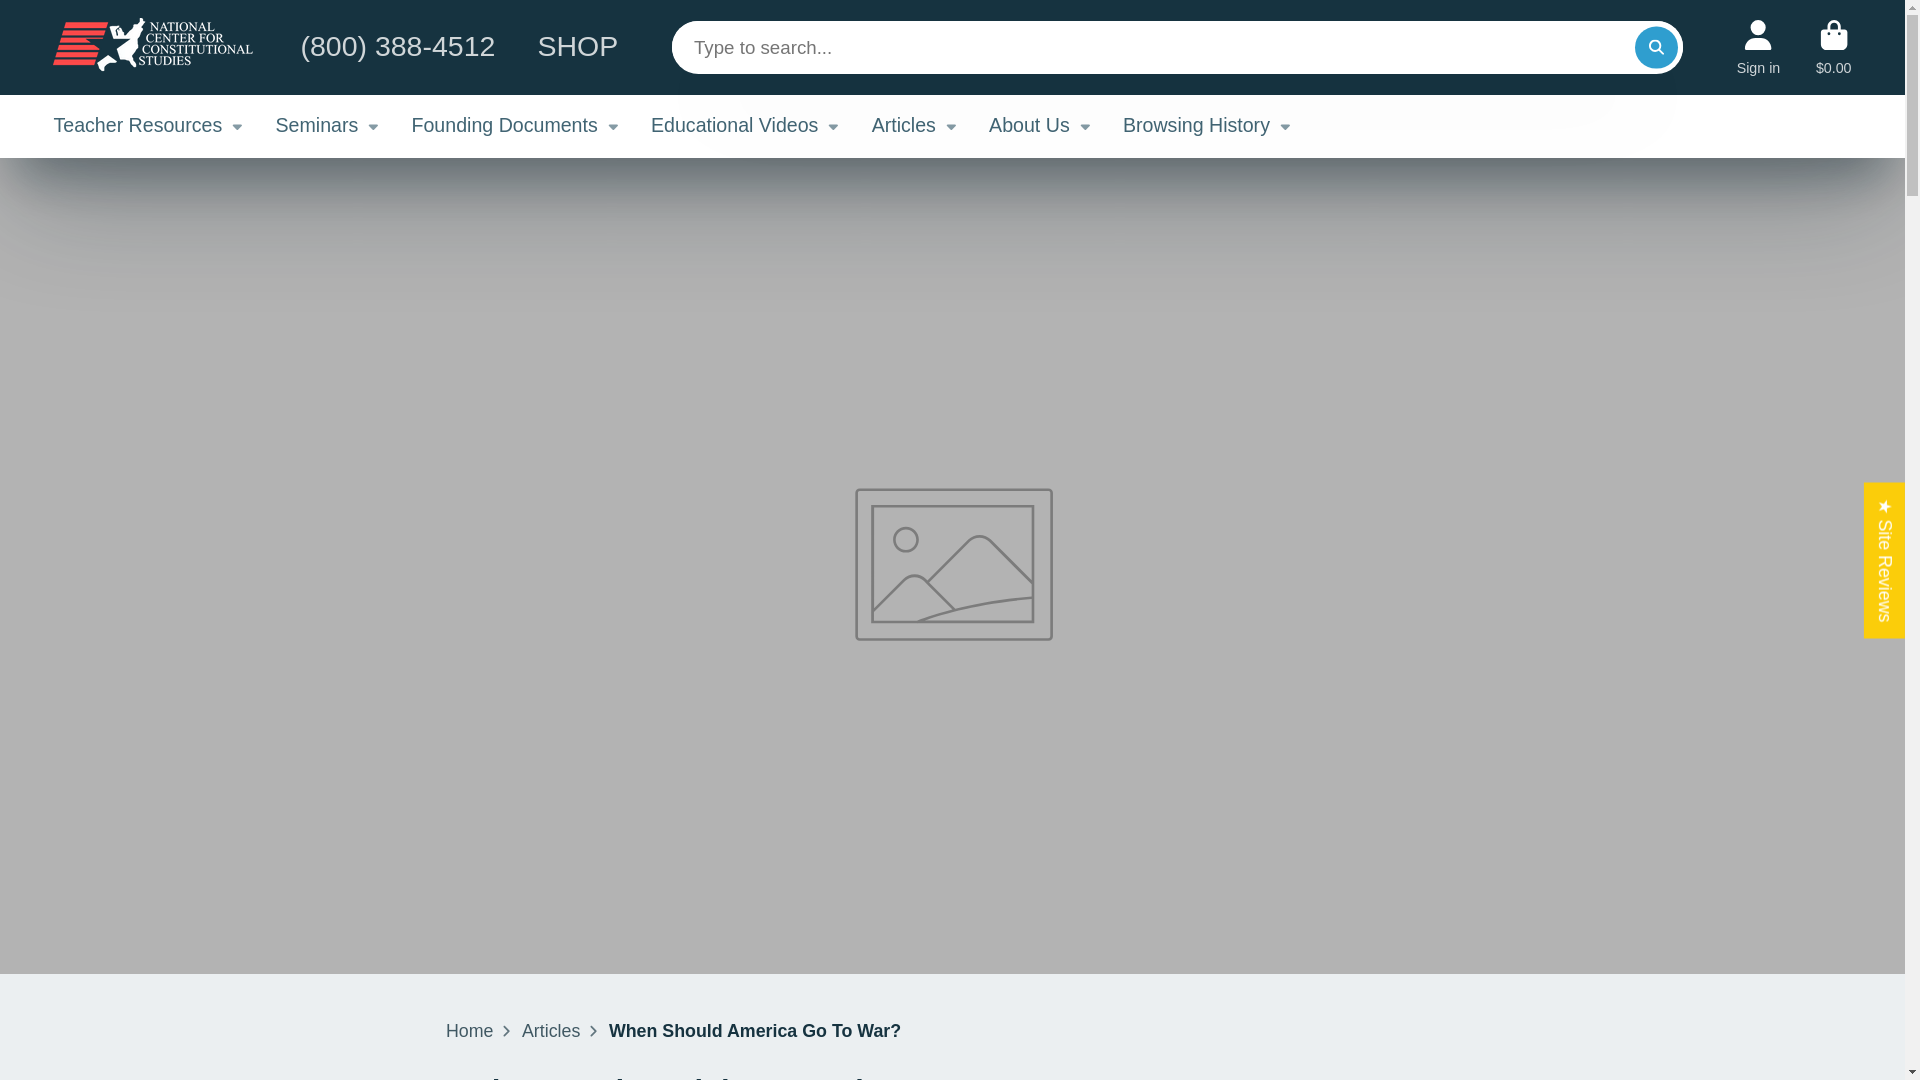 Image resolution: width=1920 pixels, height=1080 pixels. I want to click on About Us, so click(1040, 126).